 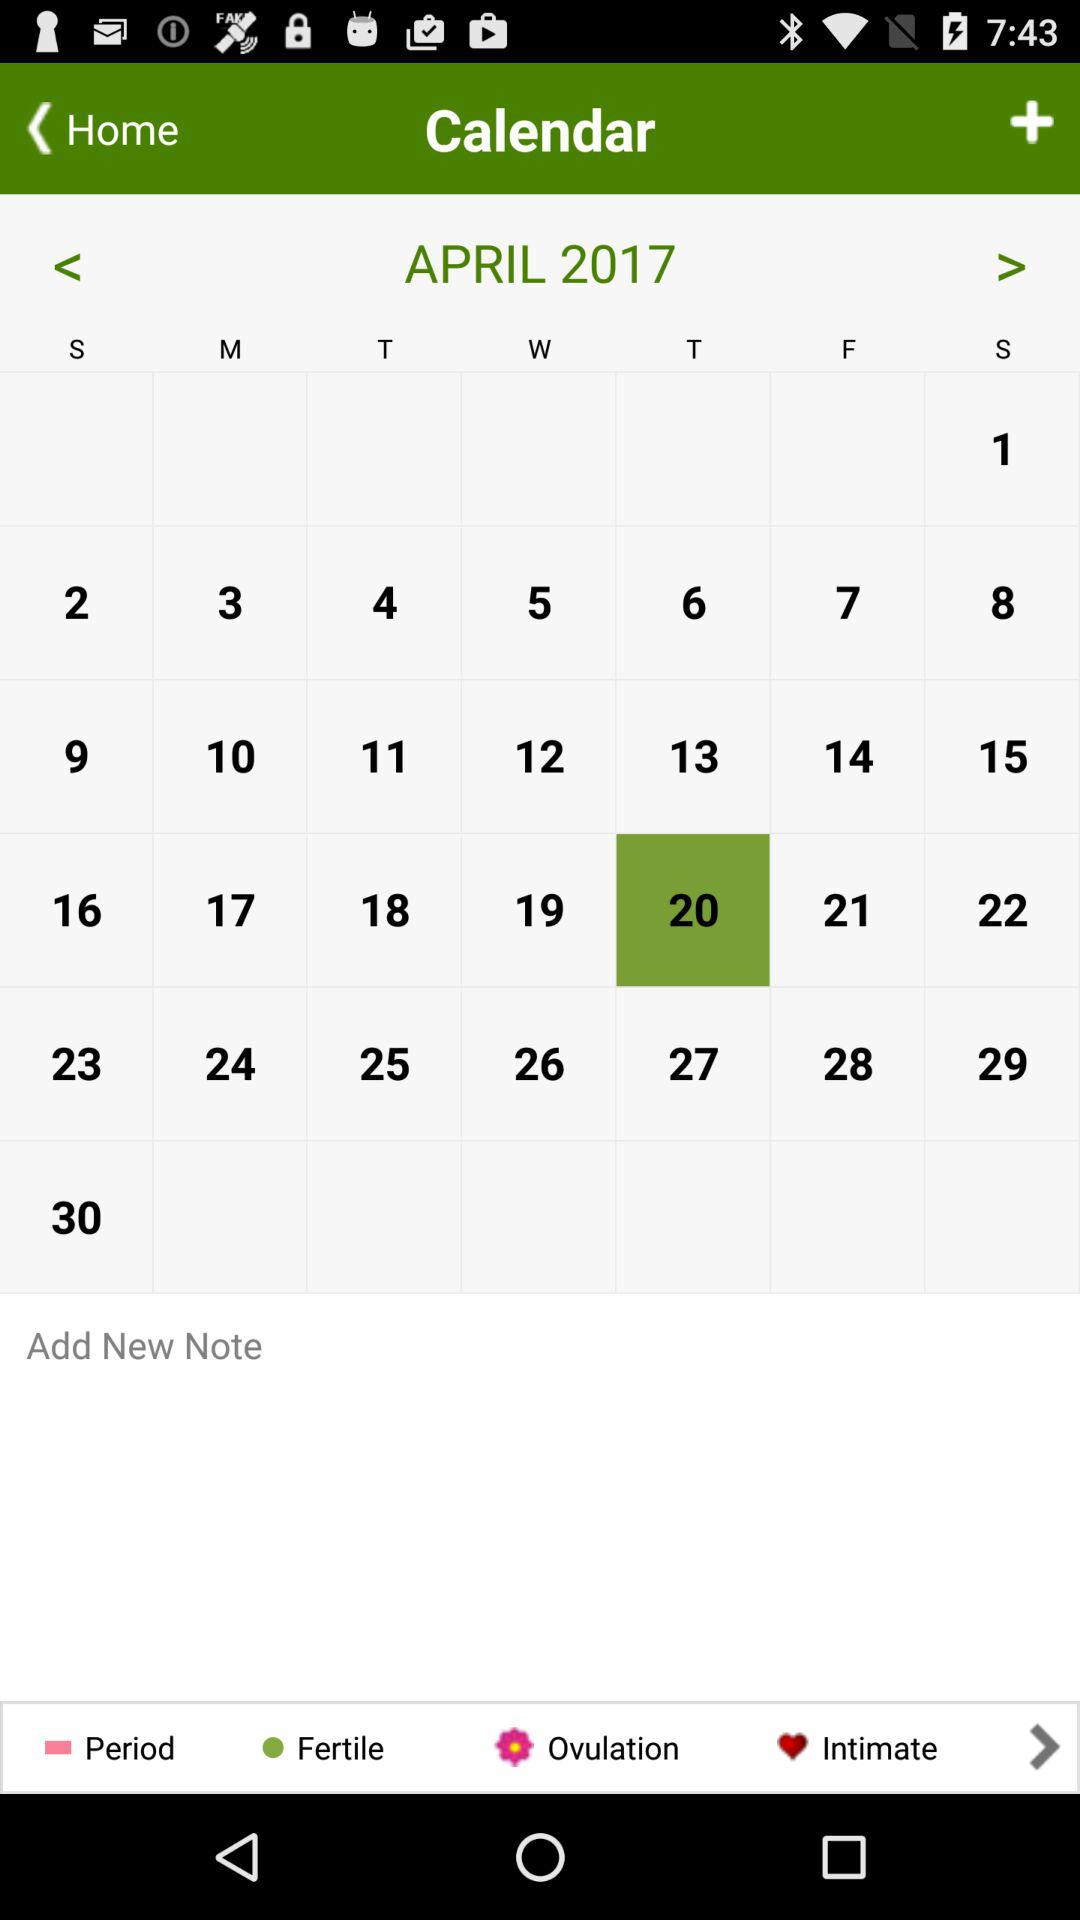 I want to click on turn on icon next to the april 2017 app, so click(x=945, y=262).